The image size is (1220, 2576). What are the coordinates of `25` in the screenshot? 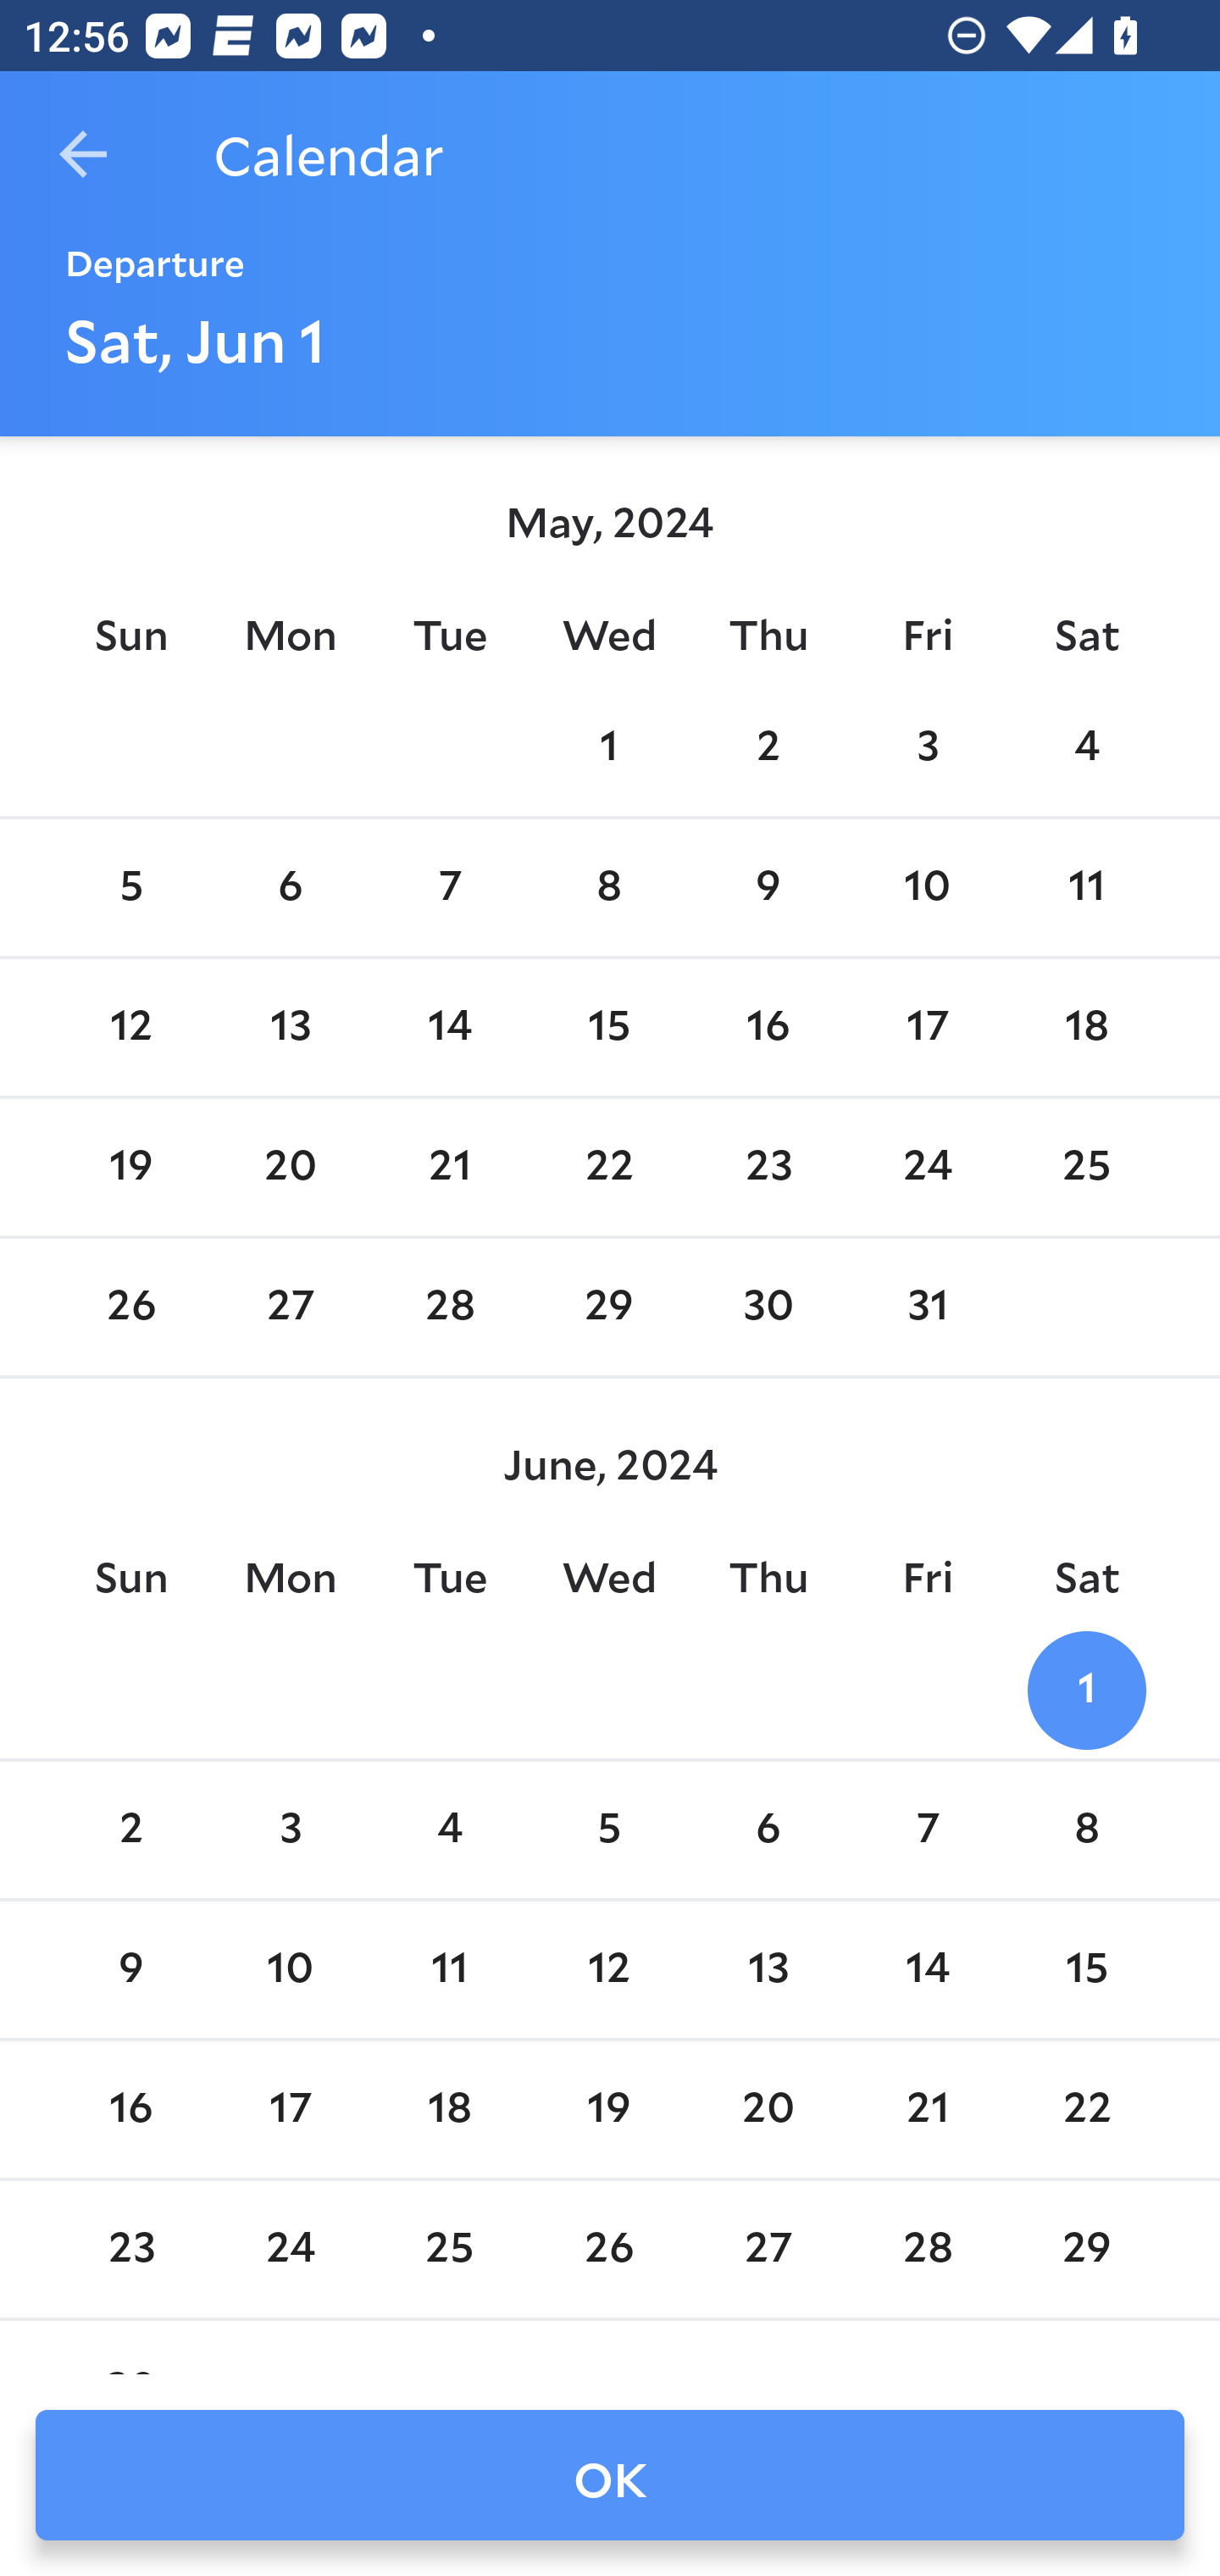 It's located at (1086, 1167).